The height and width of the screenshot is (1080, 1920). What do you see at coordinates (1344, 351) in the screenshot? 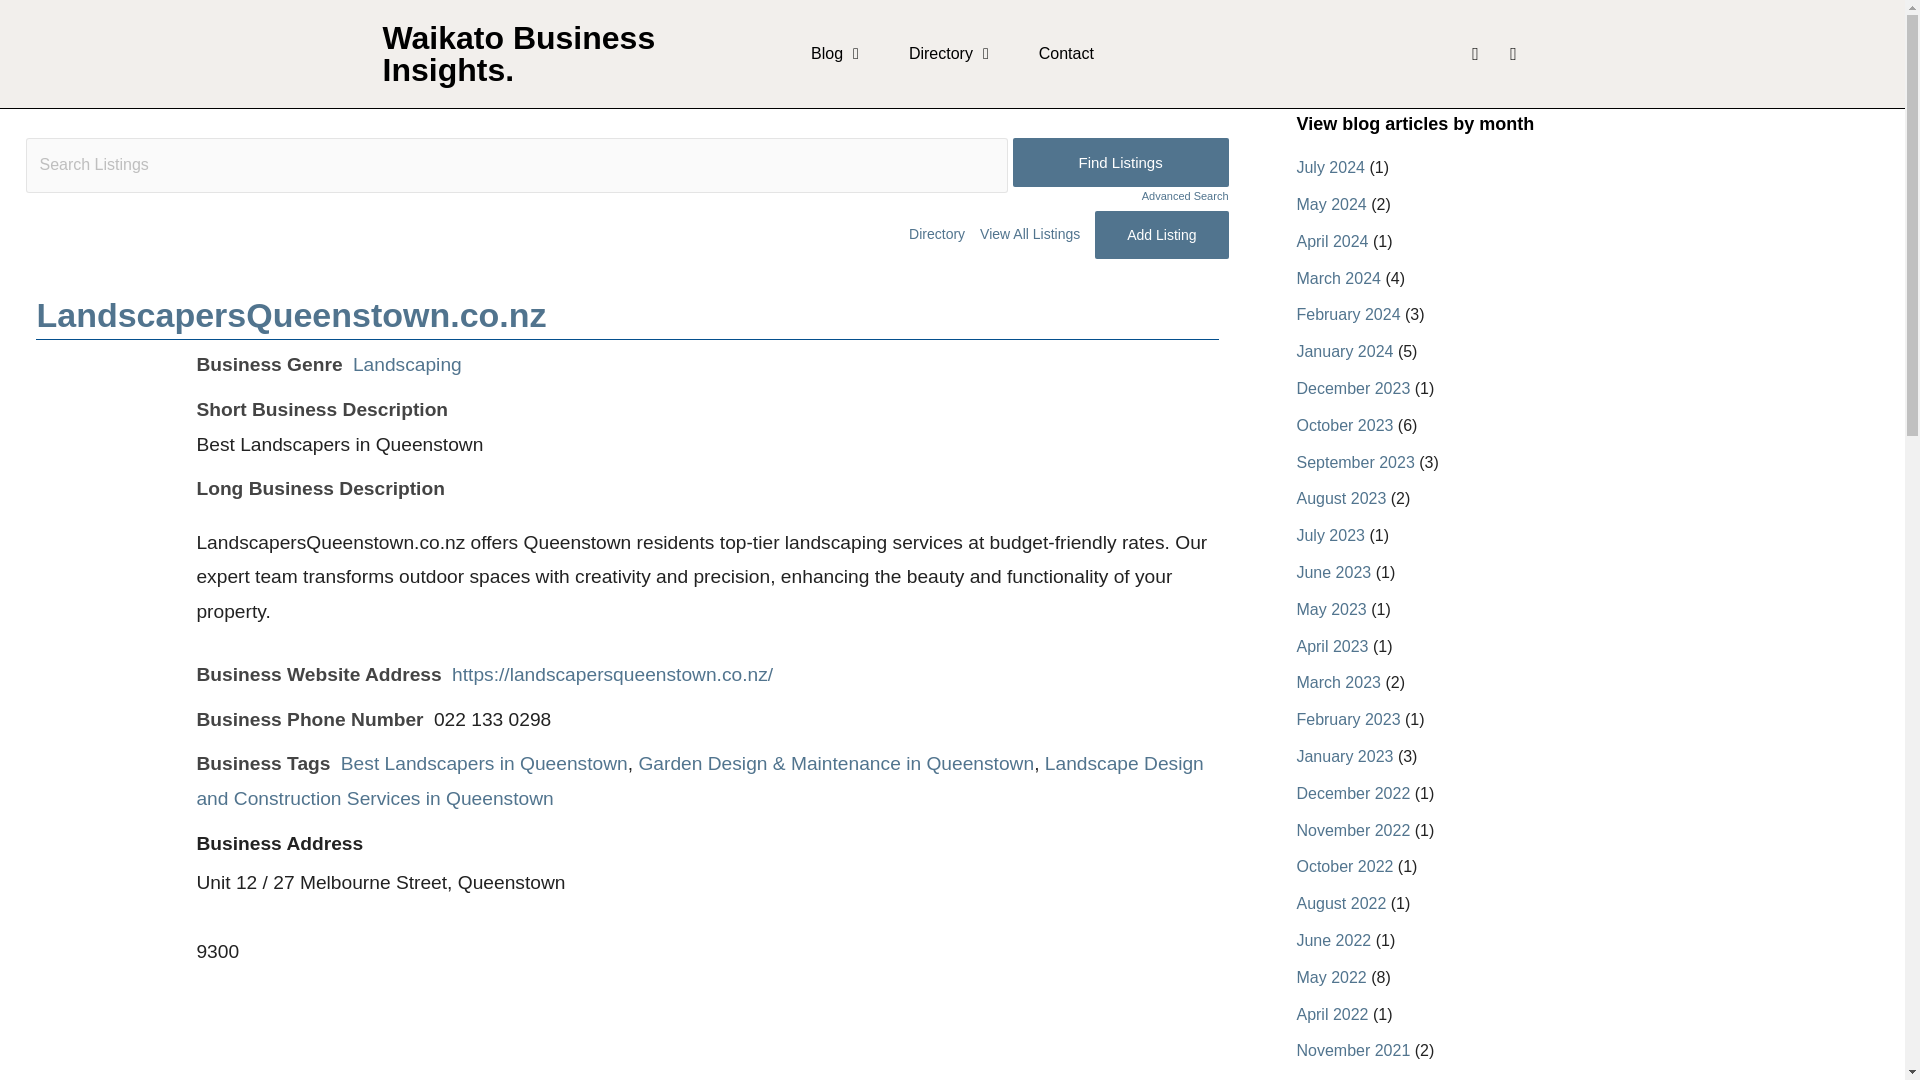
I see `January 2024` at bounding box center [1344, 351].